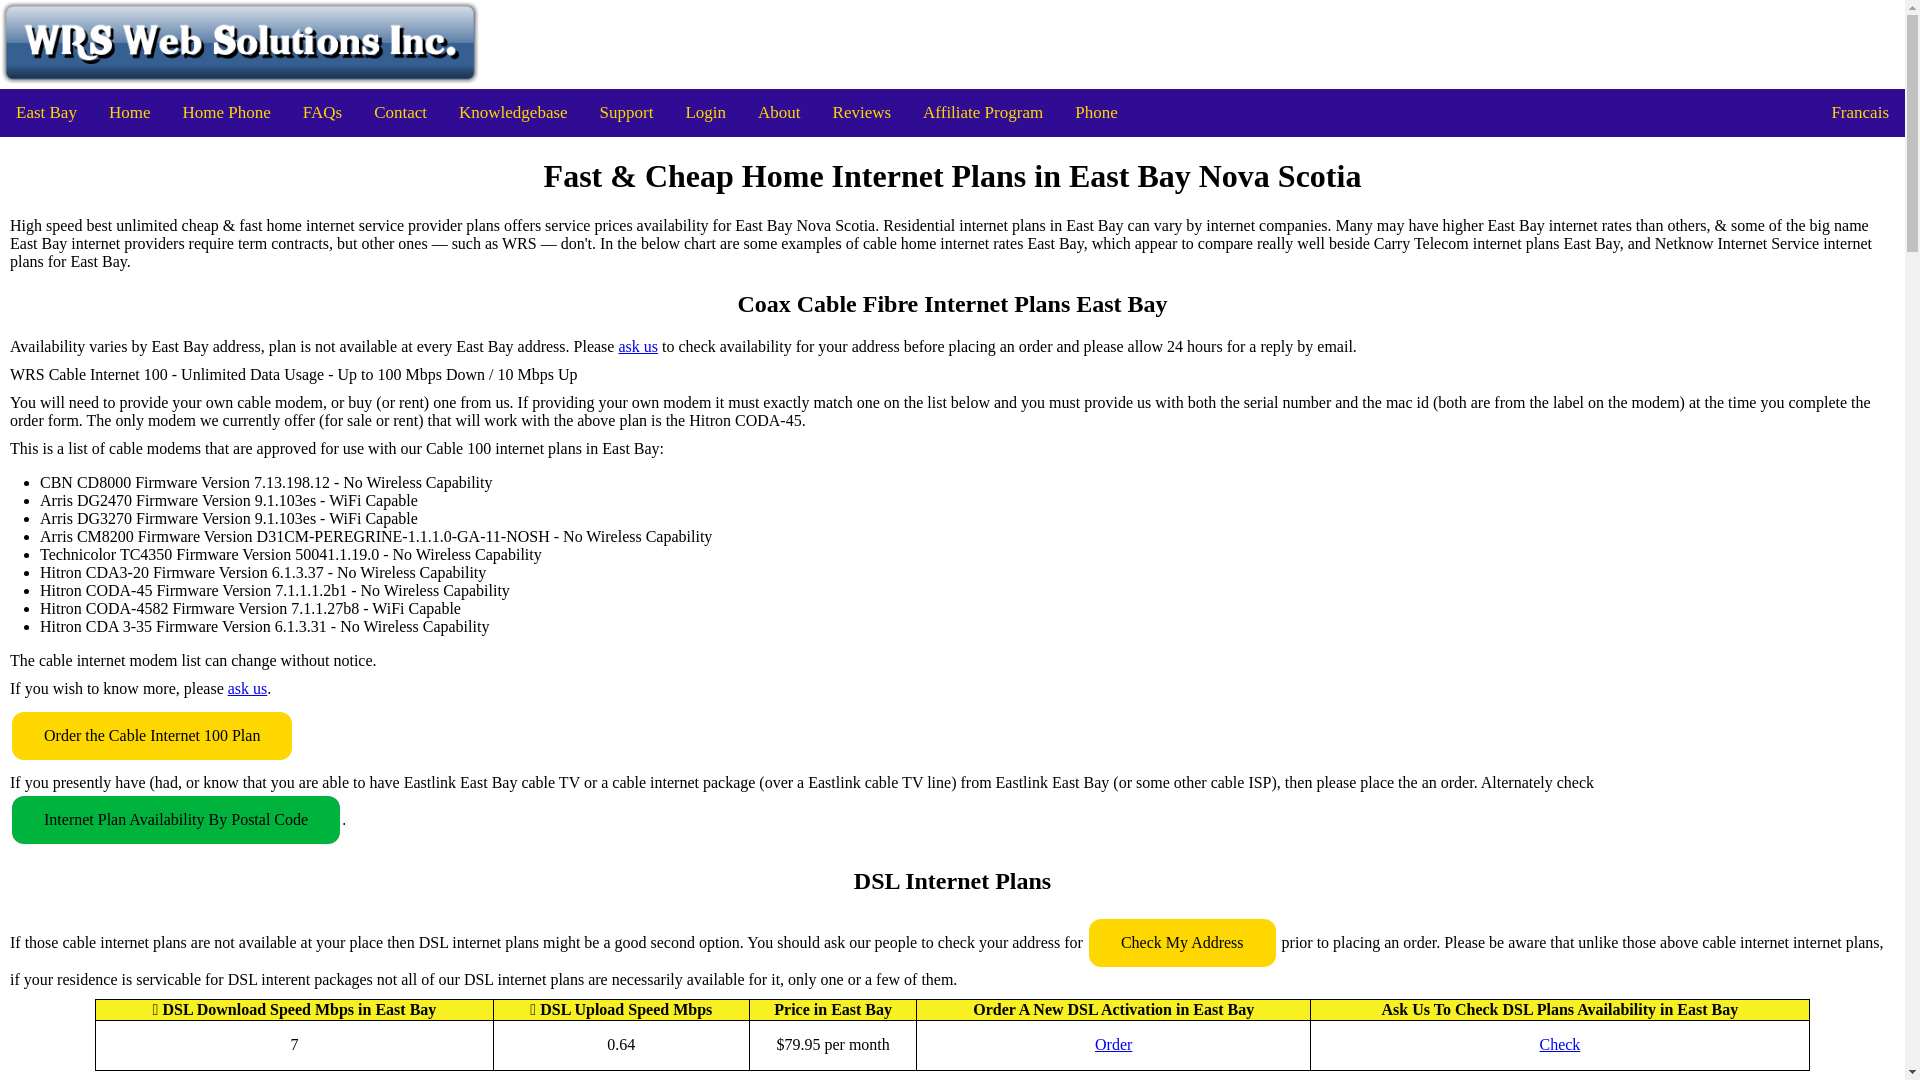 This screenshot has width=1920, height=1080. I want to click on ask us, so click(248, 688).